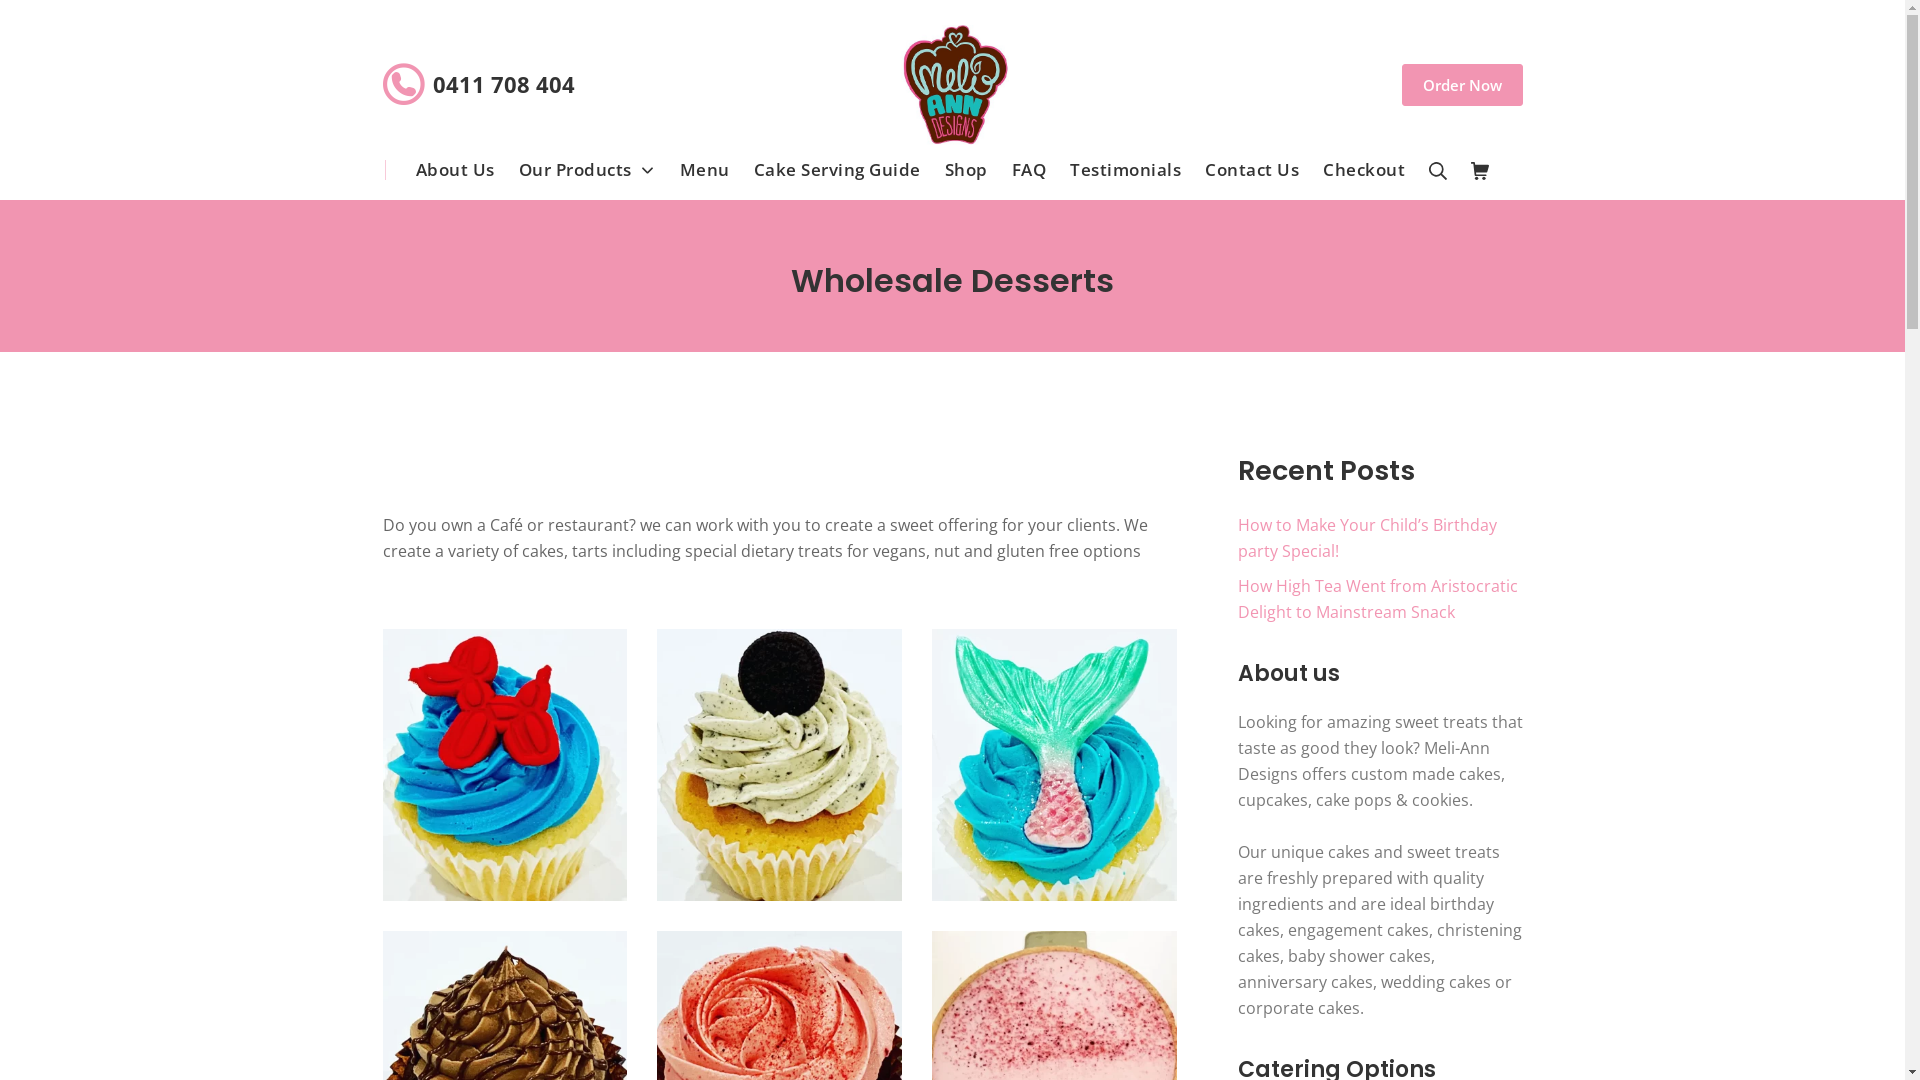 The height and width of the screenshot is (1080, 1920). I want to click on Search, so click(50, 22).